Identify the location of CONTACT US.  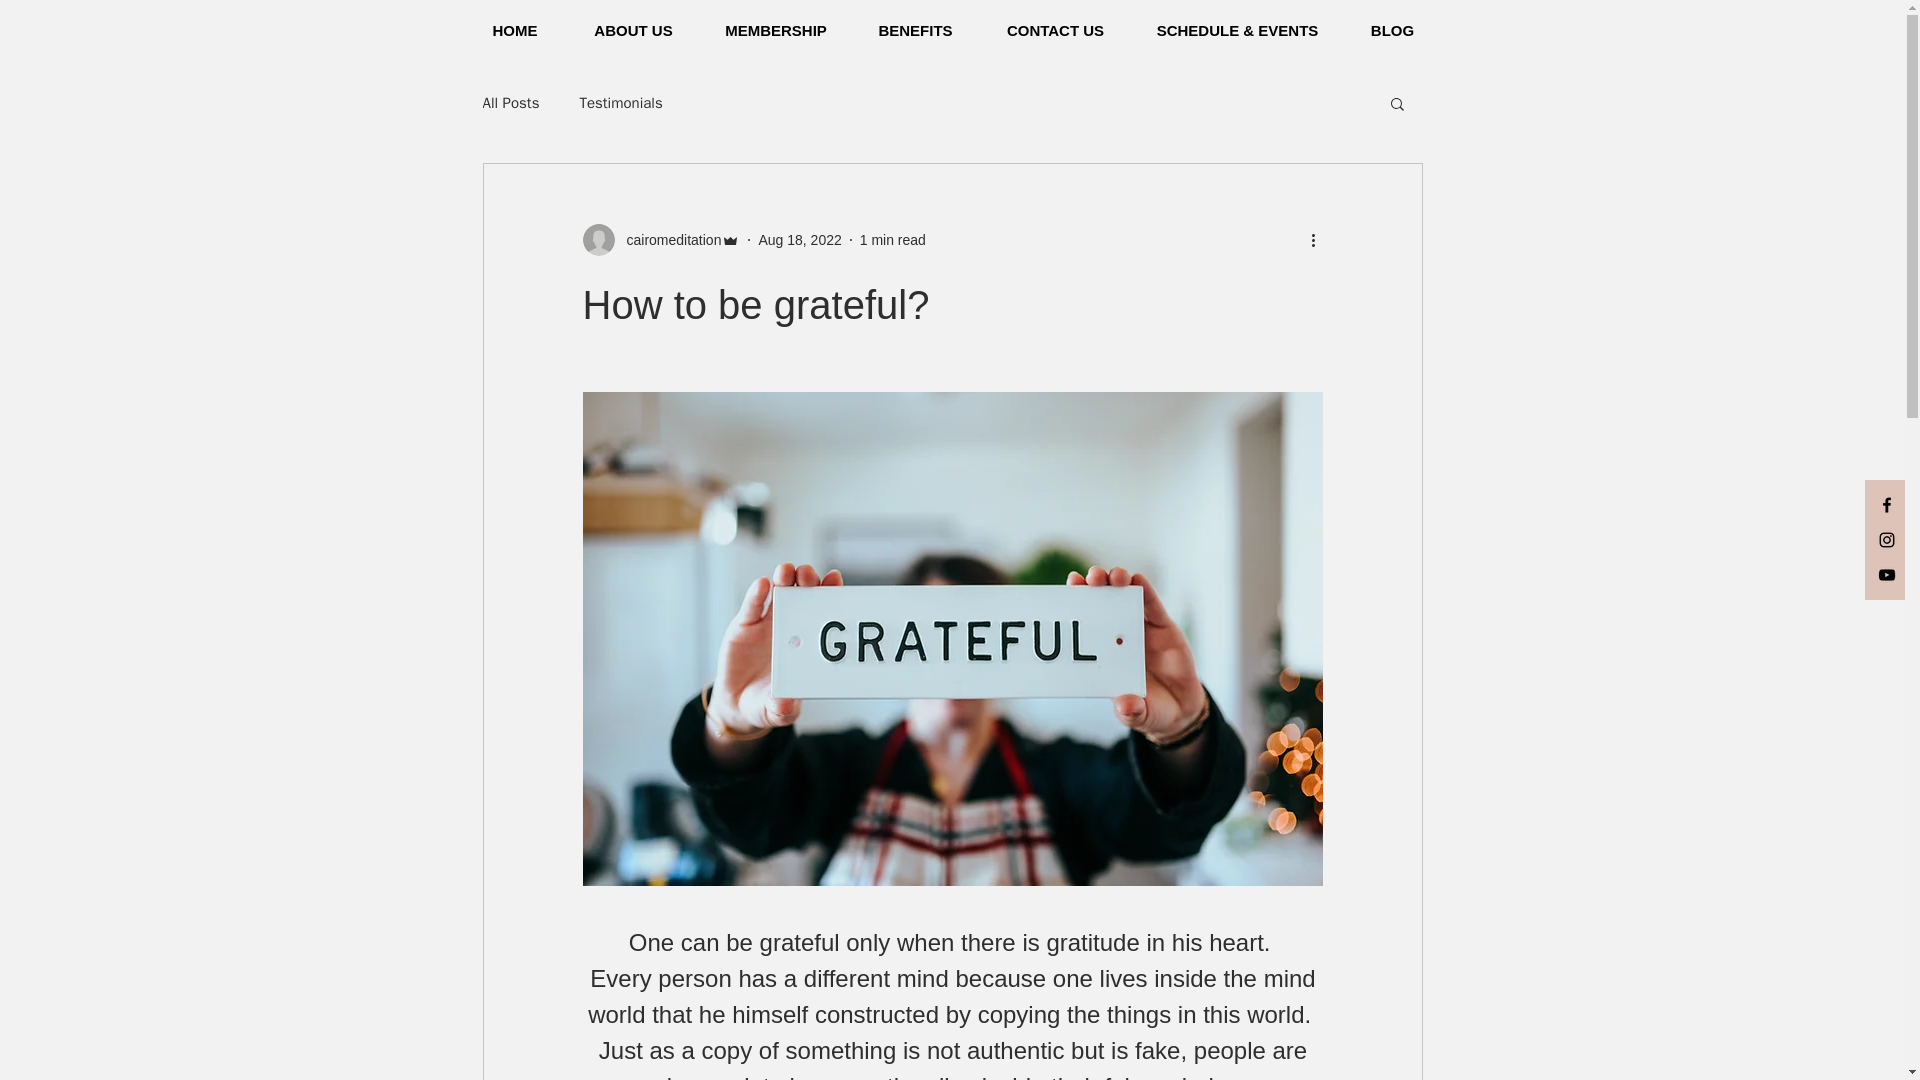
(1054, 31).